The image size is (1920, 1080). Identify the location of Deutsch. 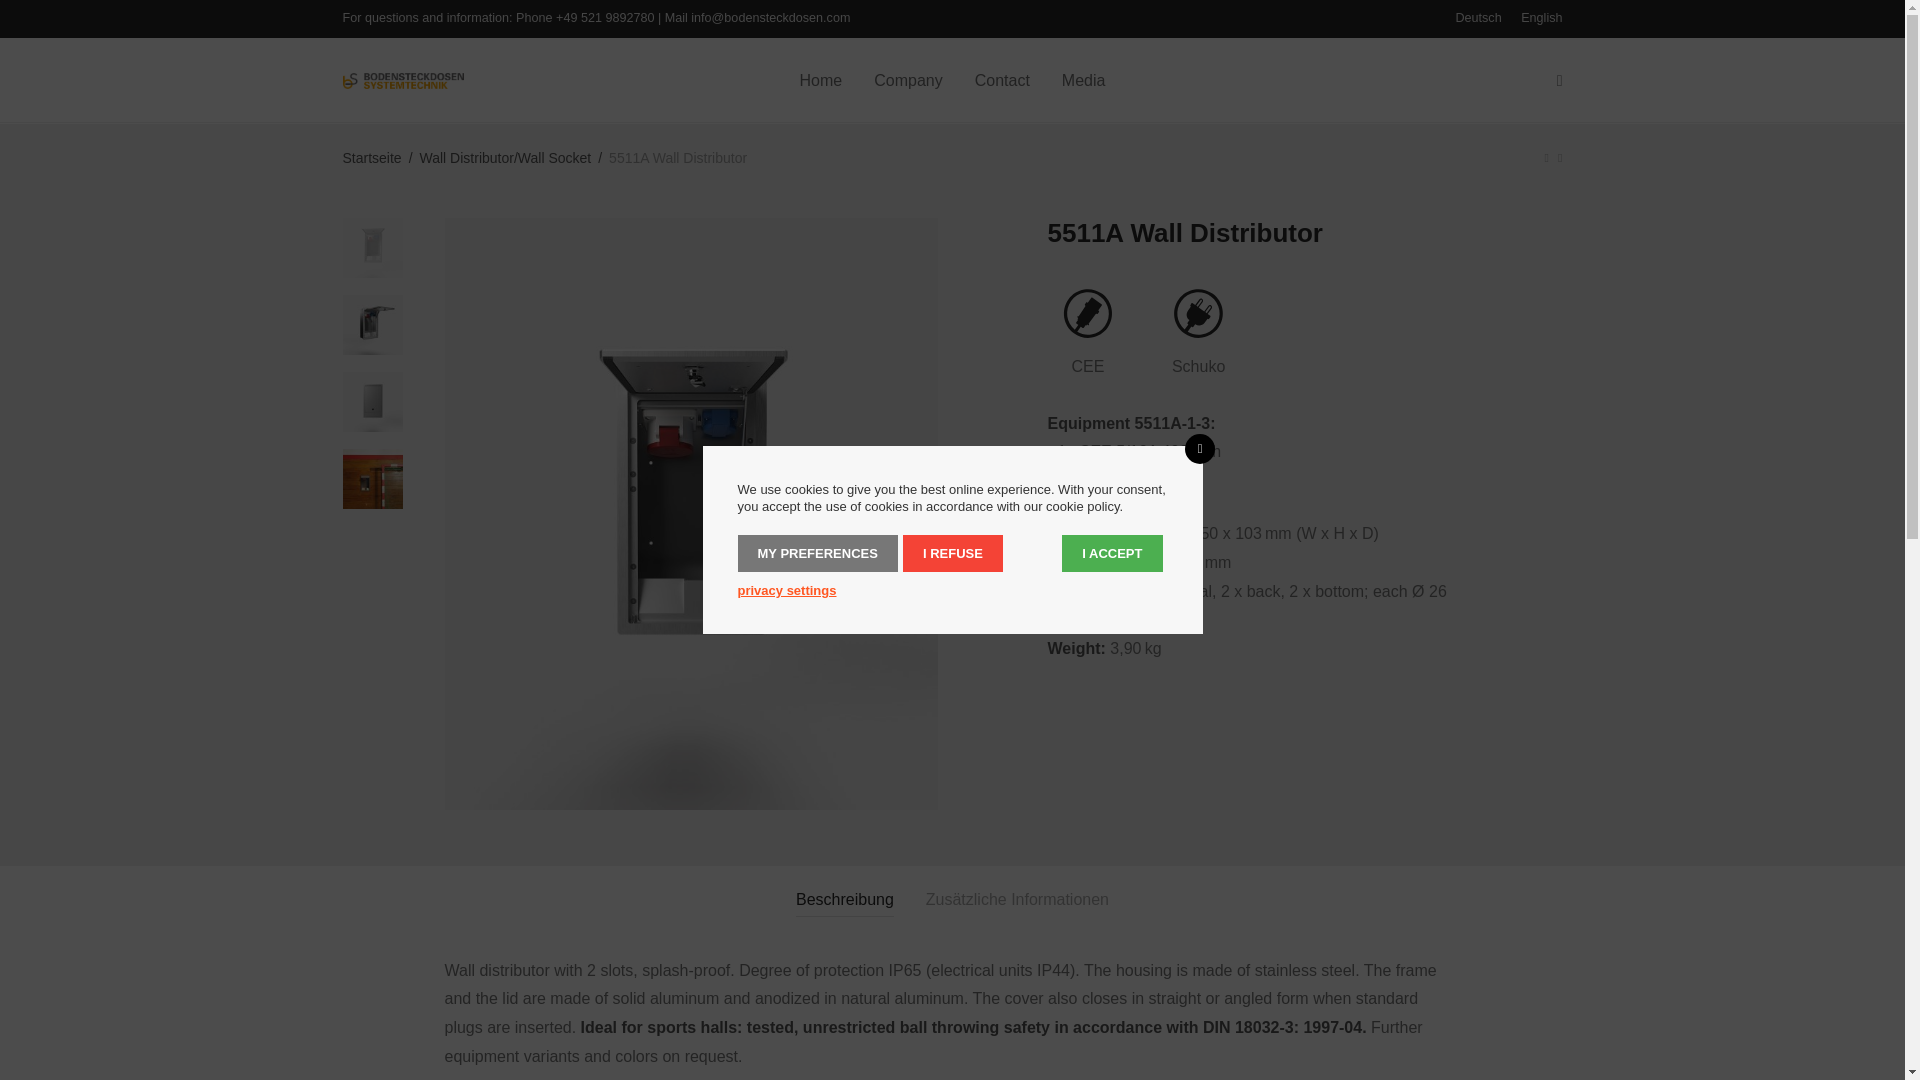
(1478, 18).